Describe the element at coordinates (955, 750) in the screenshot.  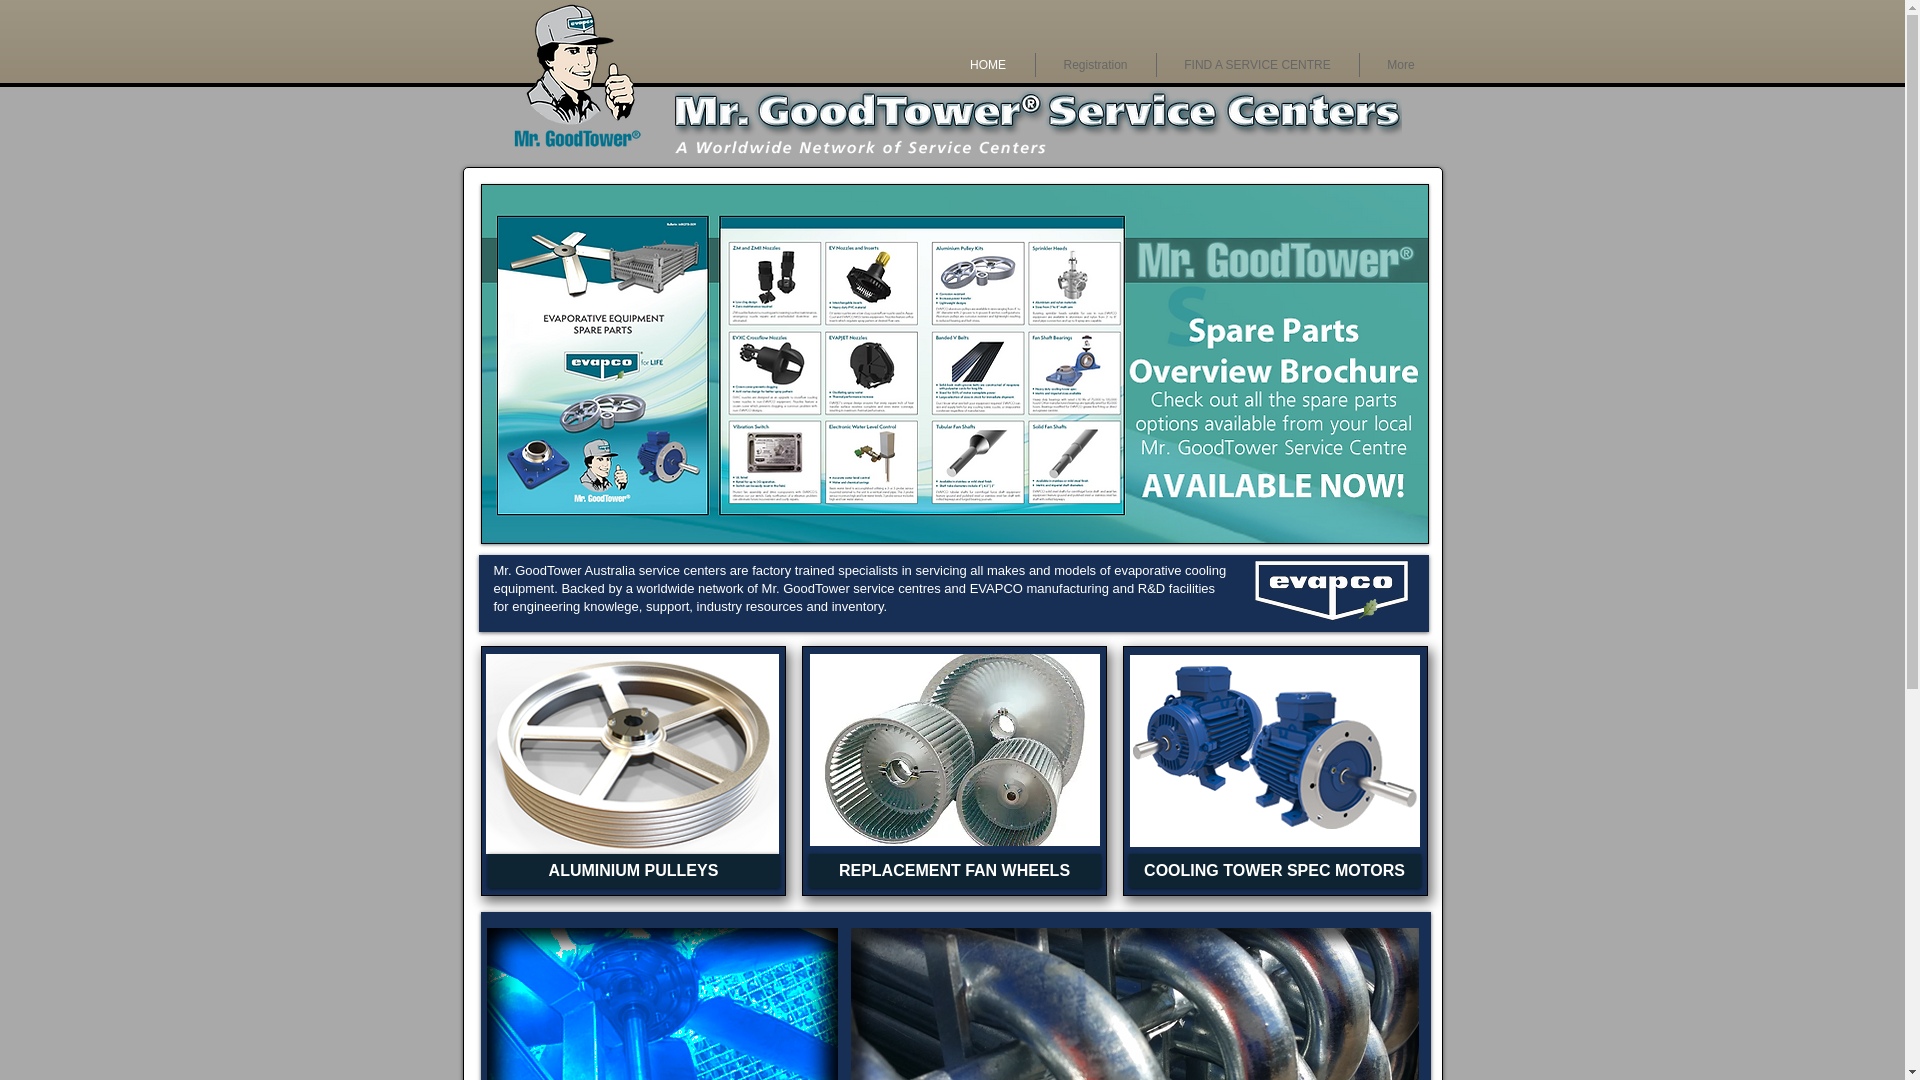
I see `Wheels.jpg` at that location.